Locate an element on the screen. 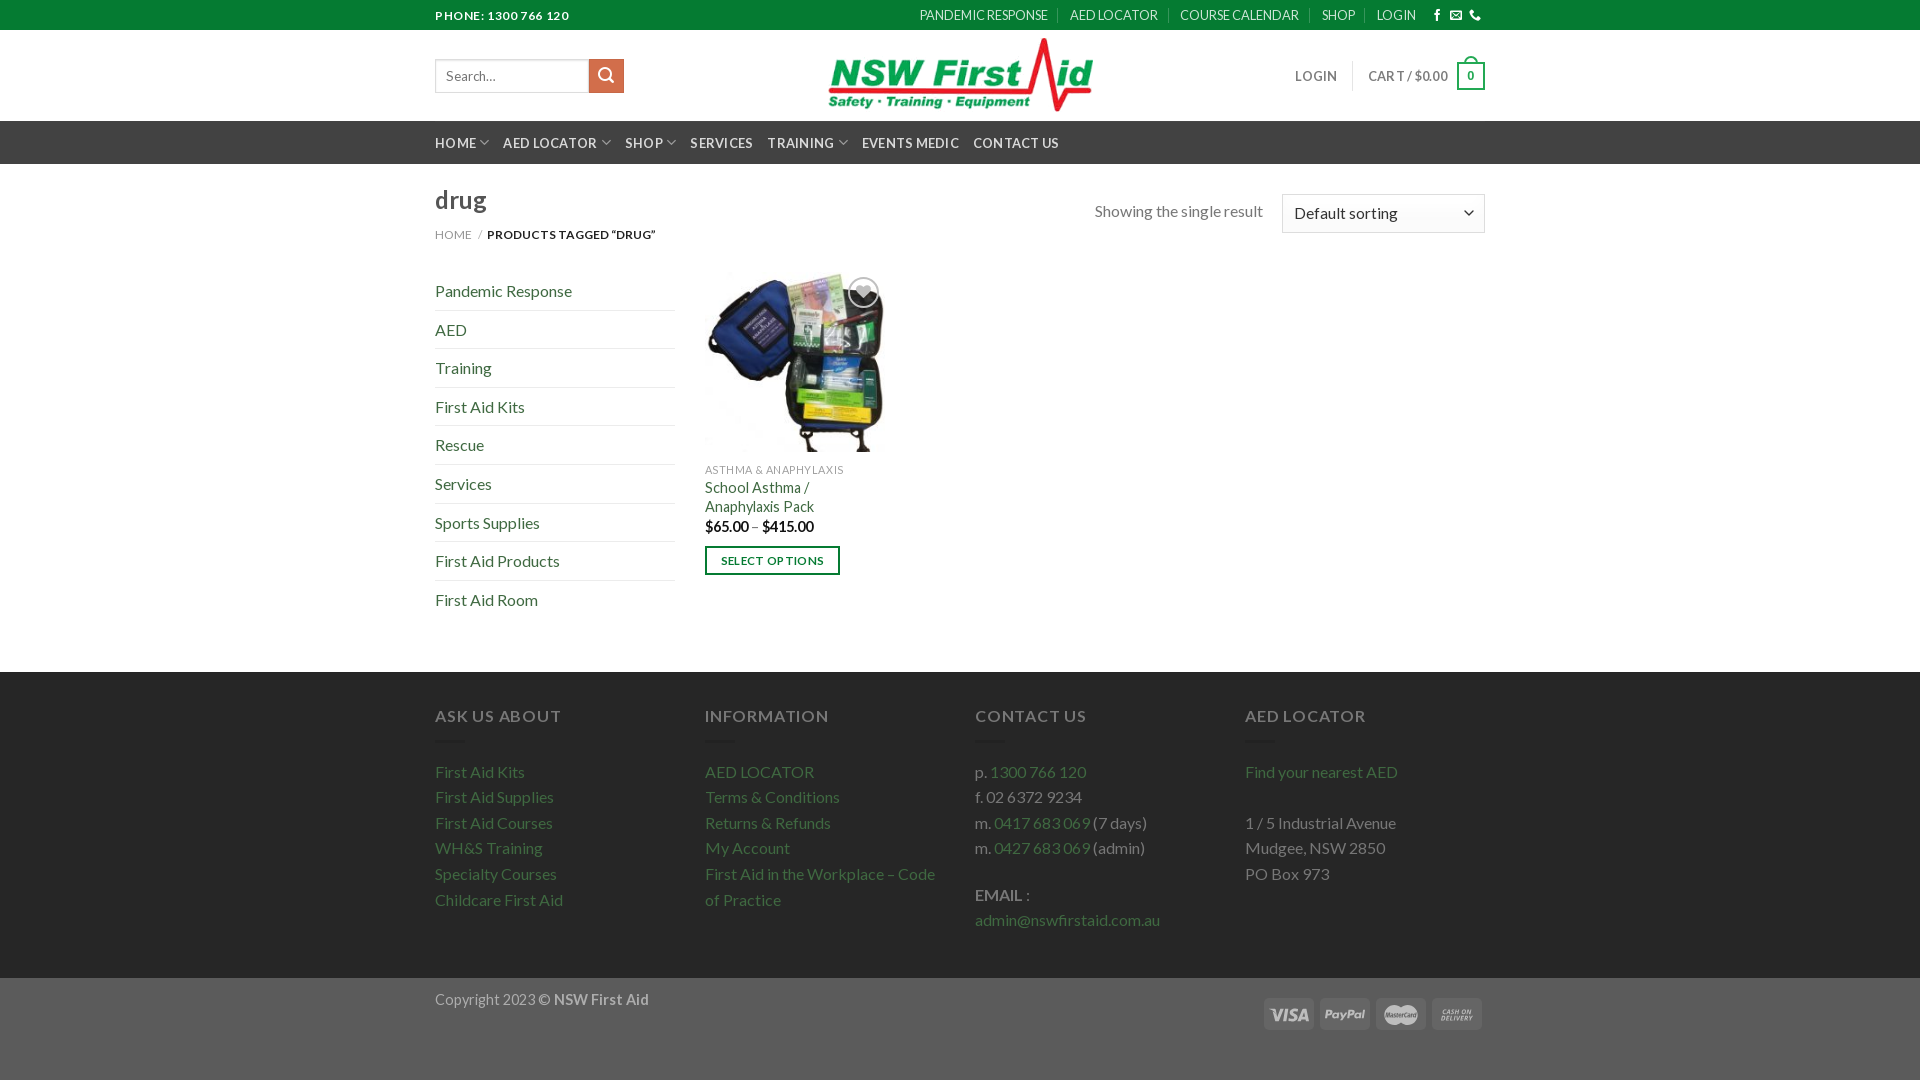 The height and width of the screenshot is (1080, 1920). My Account is located at coordinates (748, 848).